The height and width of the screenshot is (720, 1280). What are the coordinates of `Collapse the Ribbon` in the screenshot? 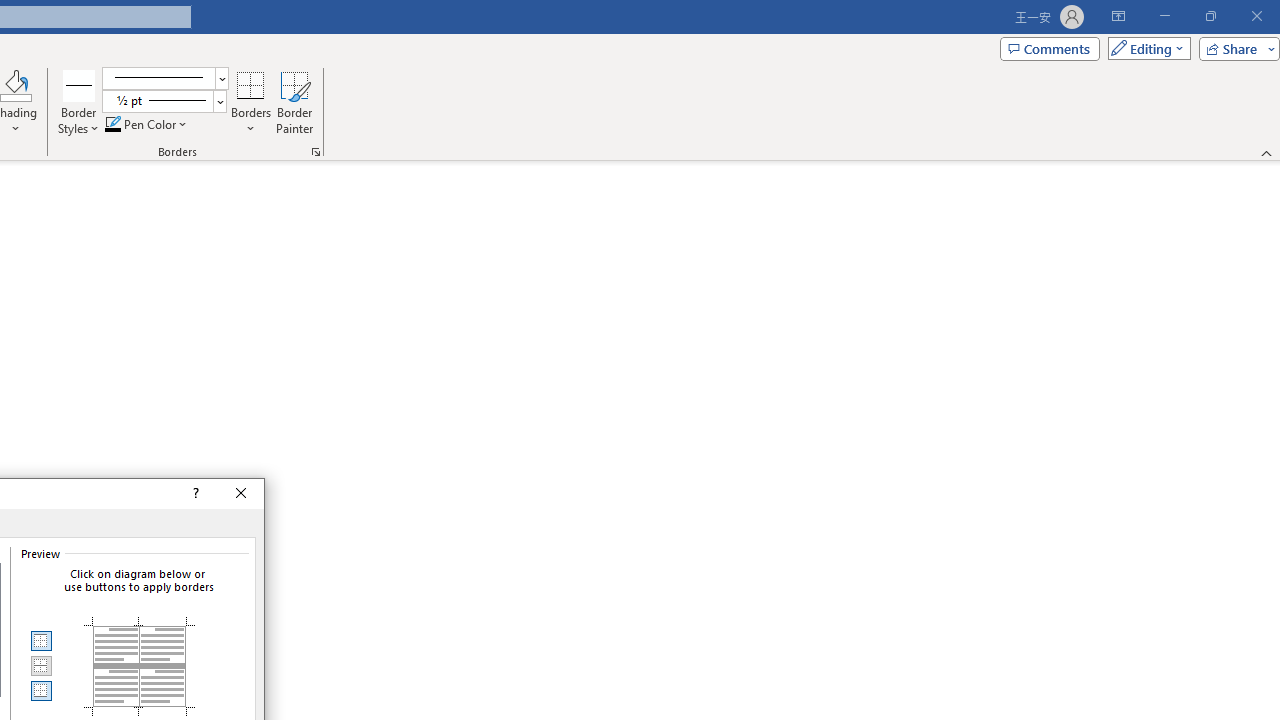 It's located at (1267, 152).